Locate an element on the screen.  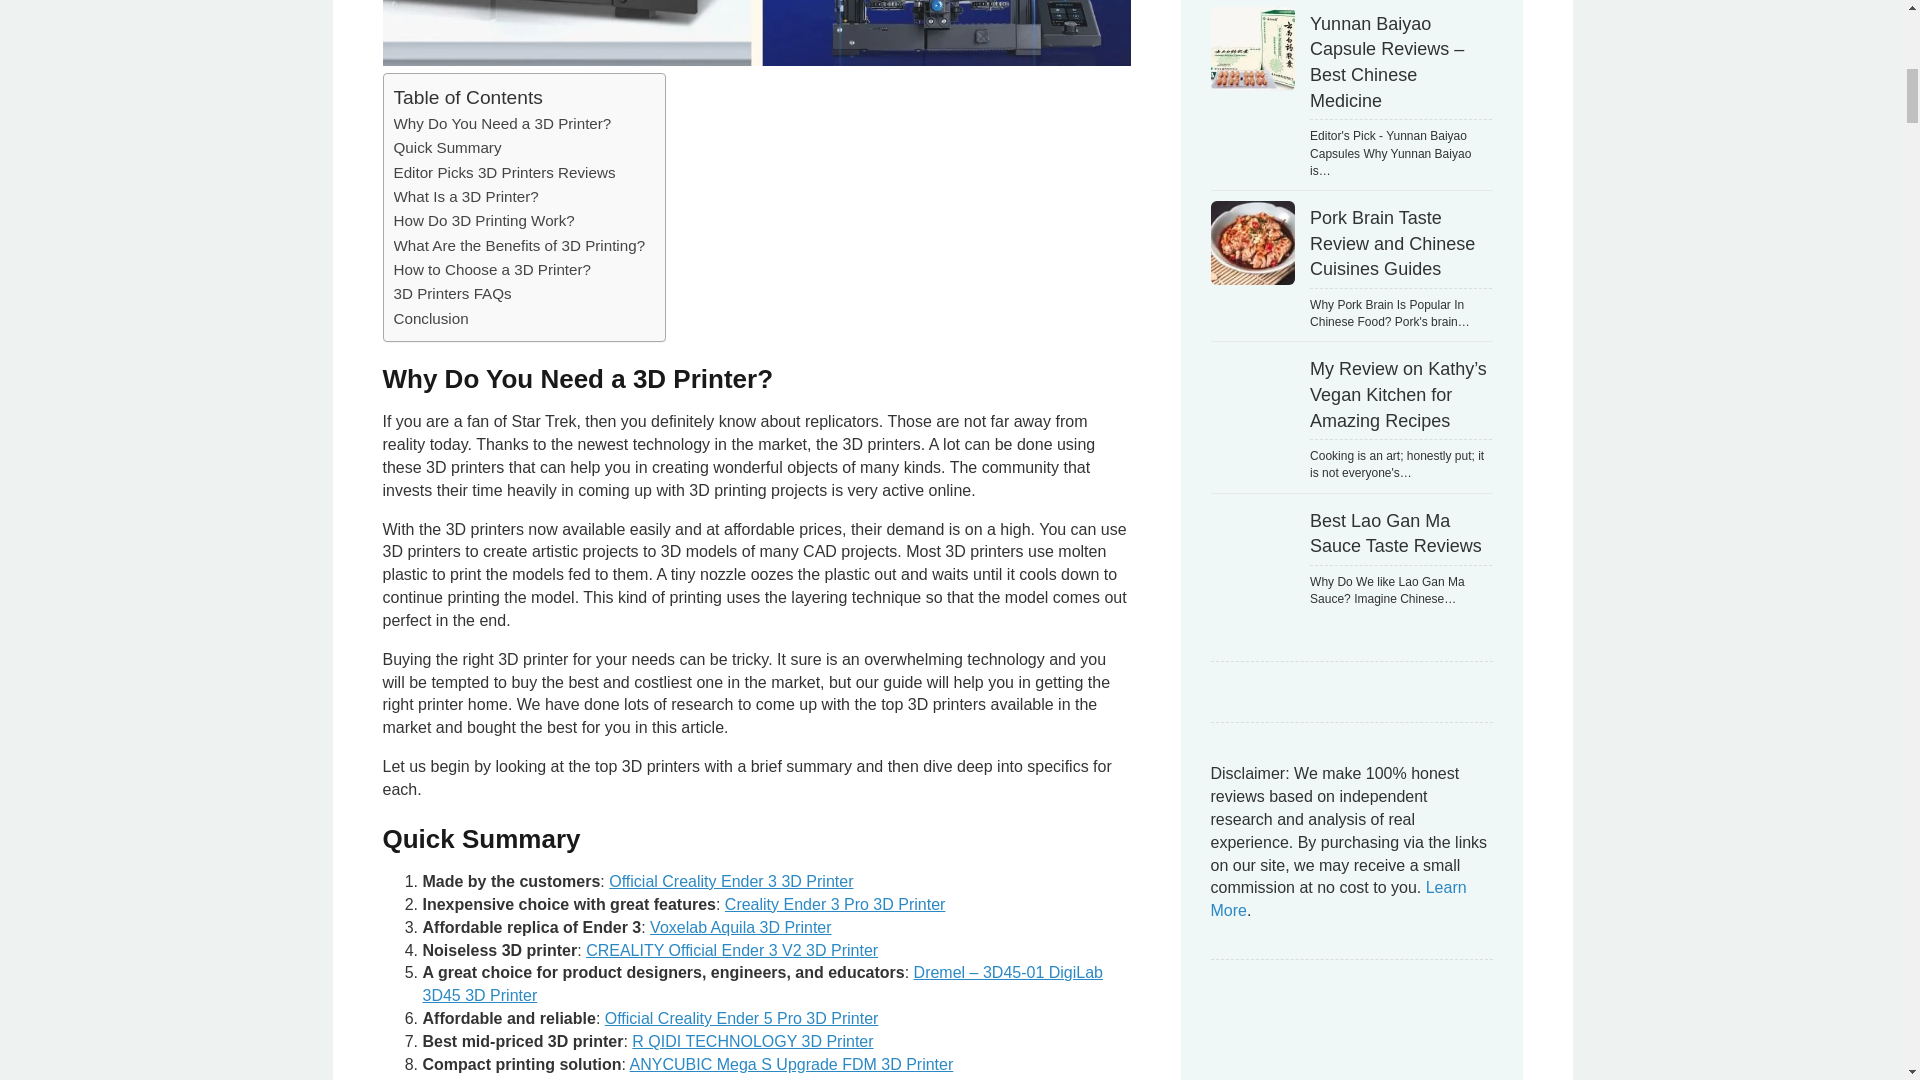
Quick Summary is located at coordinates (447, 148).